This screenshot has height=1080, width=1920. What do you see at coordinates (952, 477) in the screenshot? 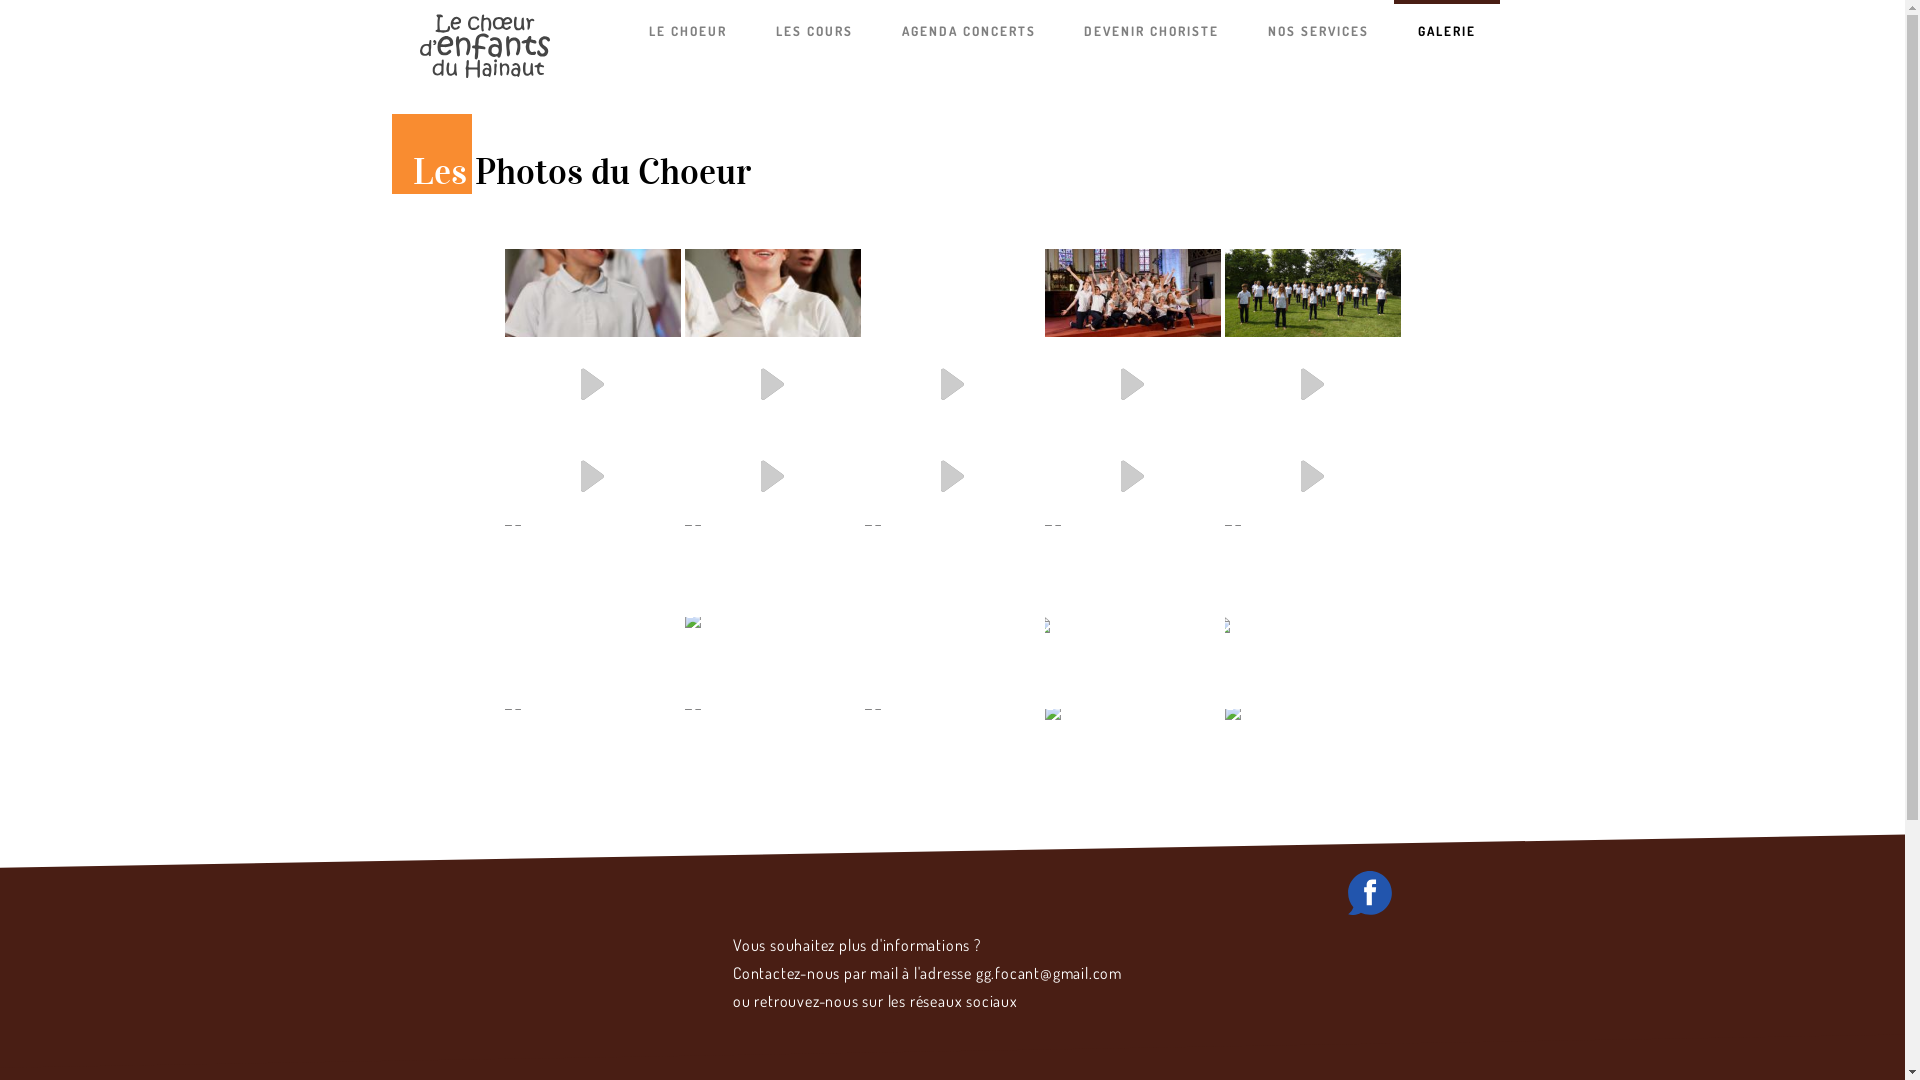
I see `Lecture` at bounding box center [952, 477].